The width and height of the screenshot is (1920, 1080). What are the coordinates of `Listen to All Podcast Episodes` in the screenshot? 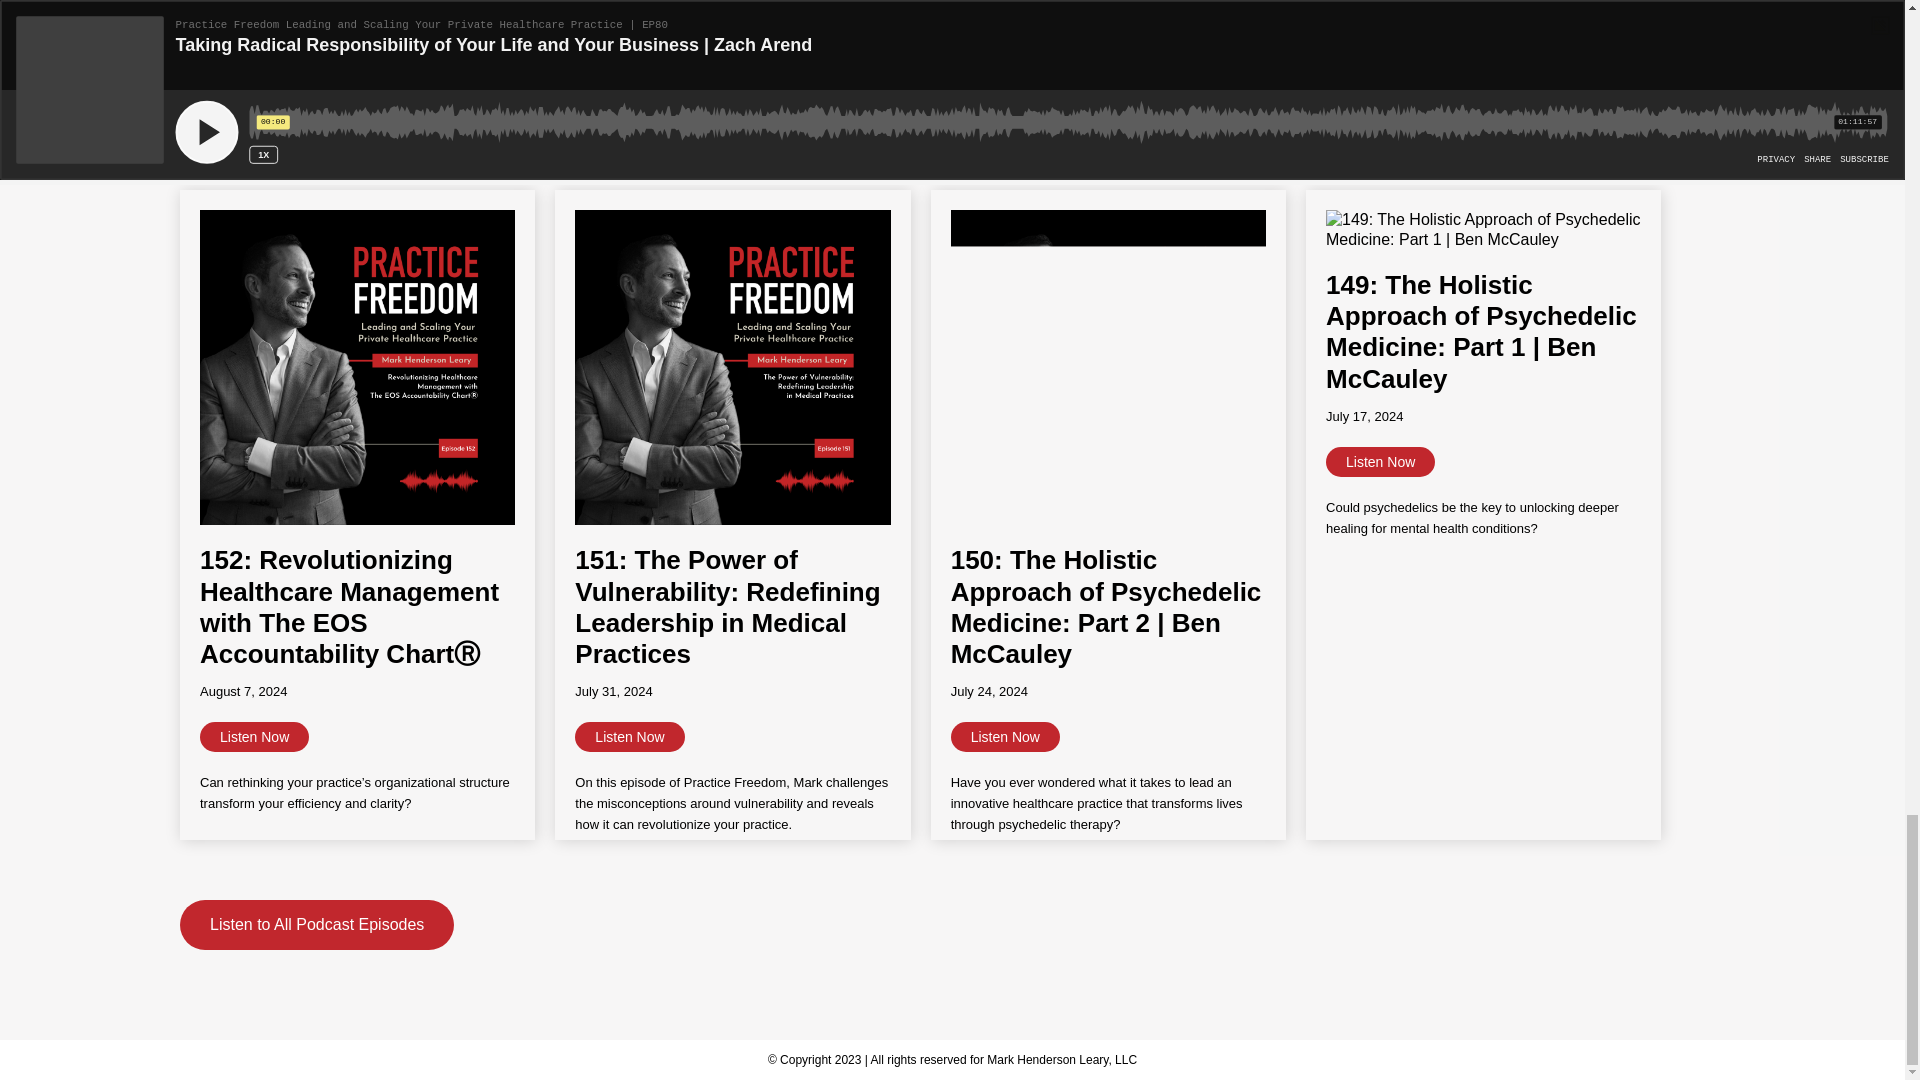 It's located at (316, 924).